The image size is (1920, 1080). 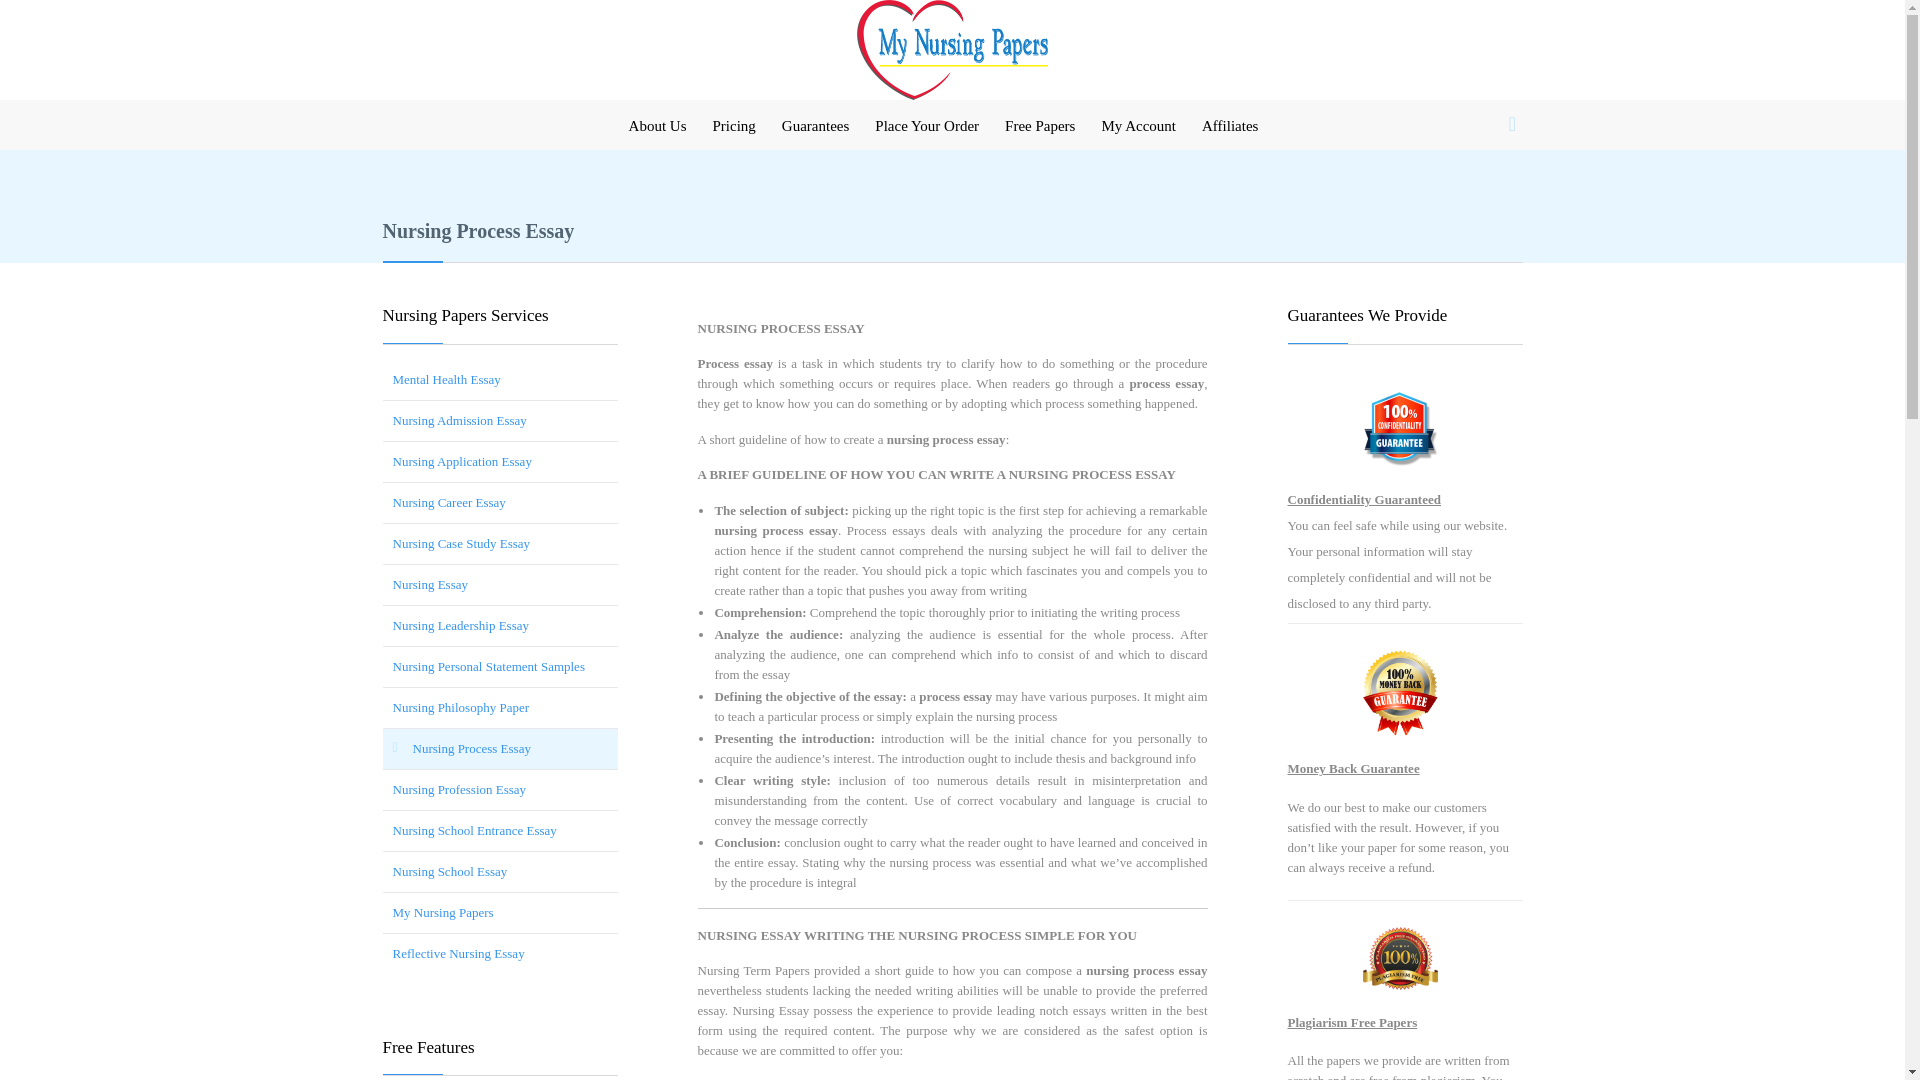 What do you see at coordinates (499, 583) in the screenshot?
I see `Nursing Essay` at bounding box center [499, 583].